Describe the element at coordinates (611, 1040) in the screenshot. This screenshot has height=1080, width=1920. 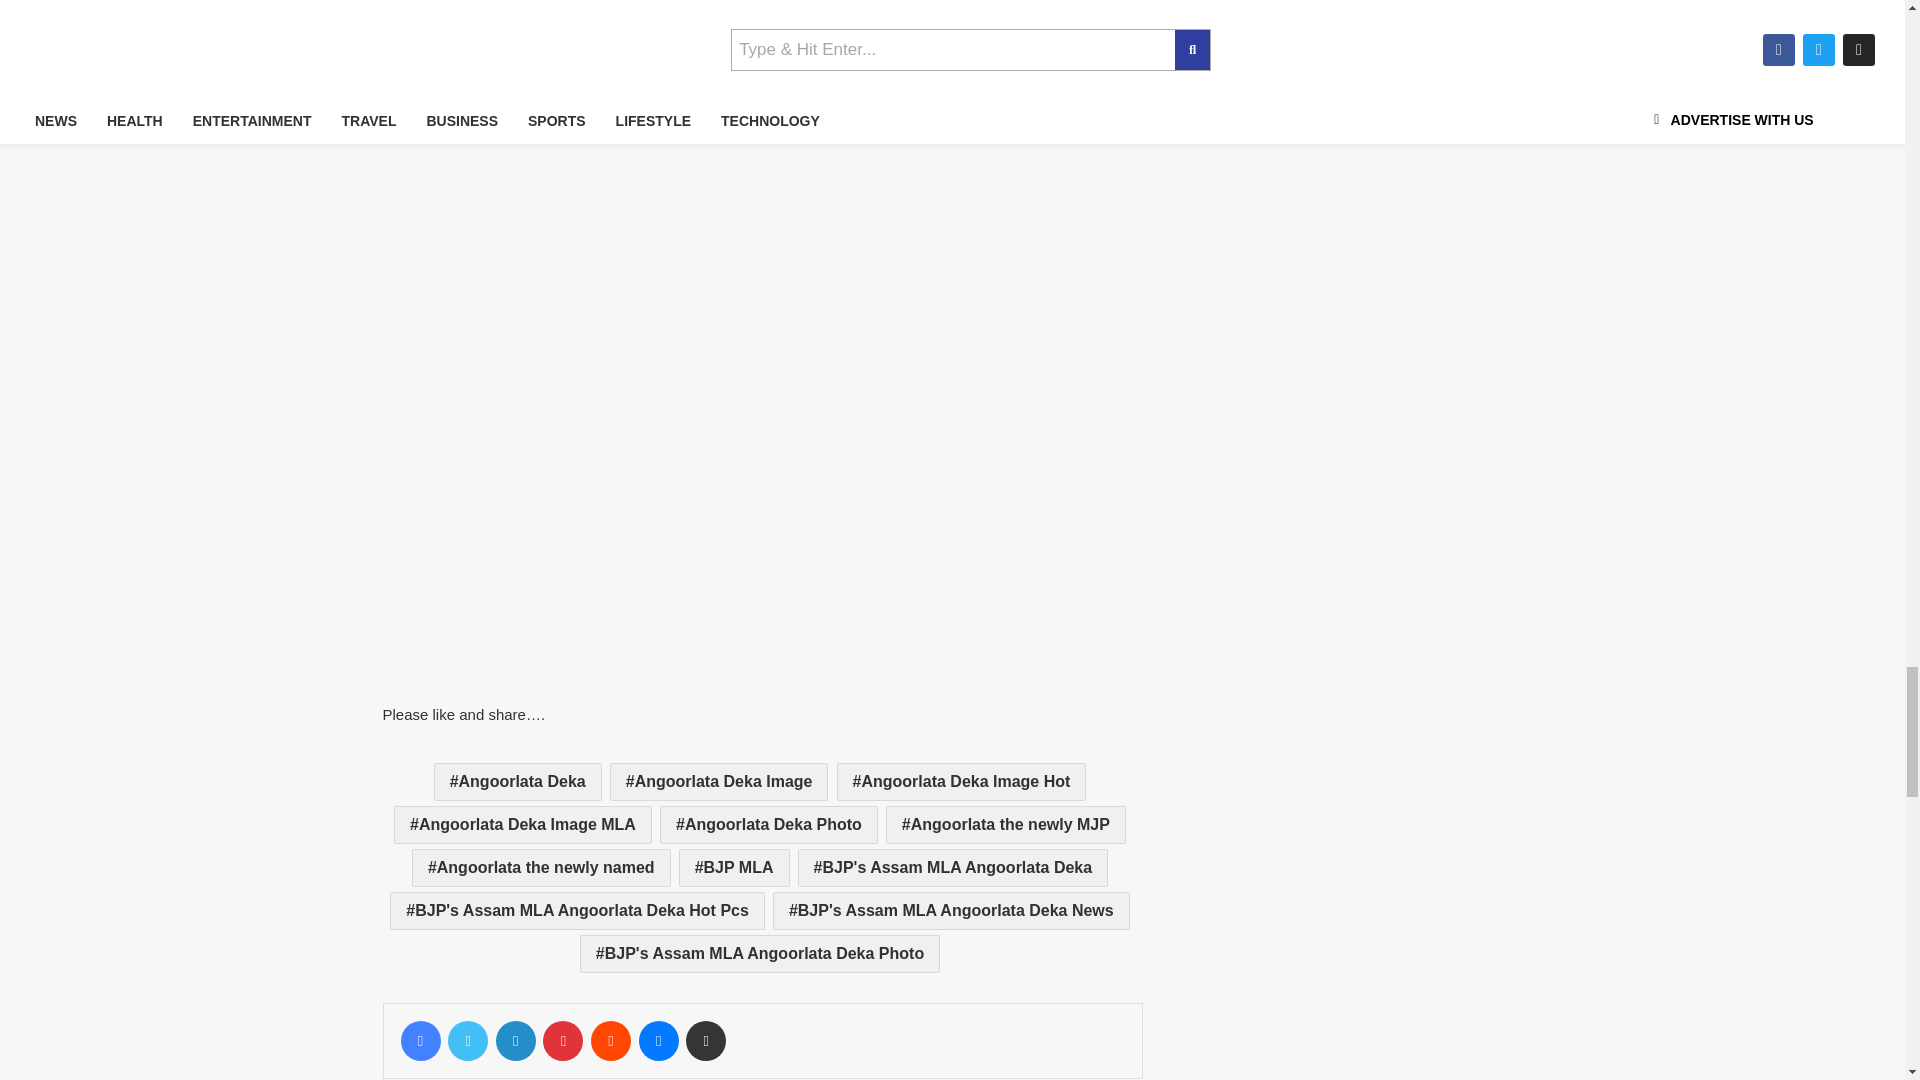
I see `Reddit` at that location.